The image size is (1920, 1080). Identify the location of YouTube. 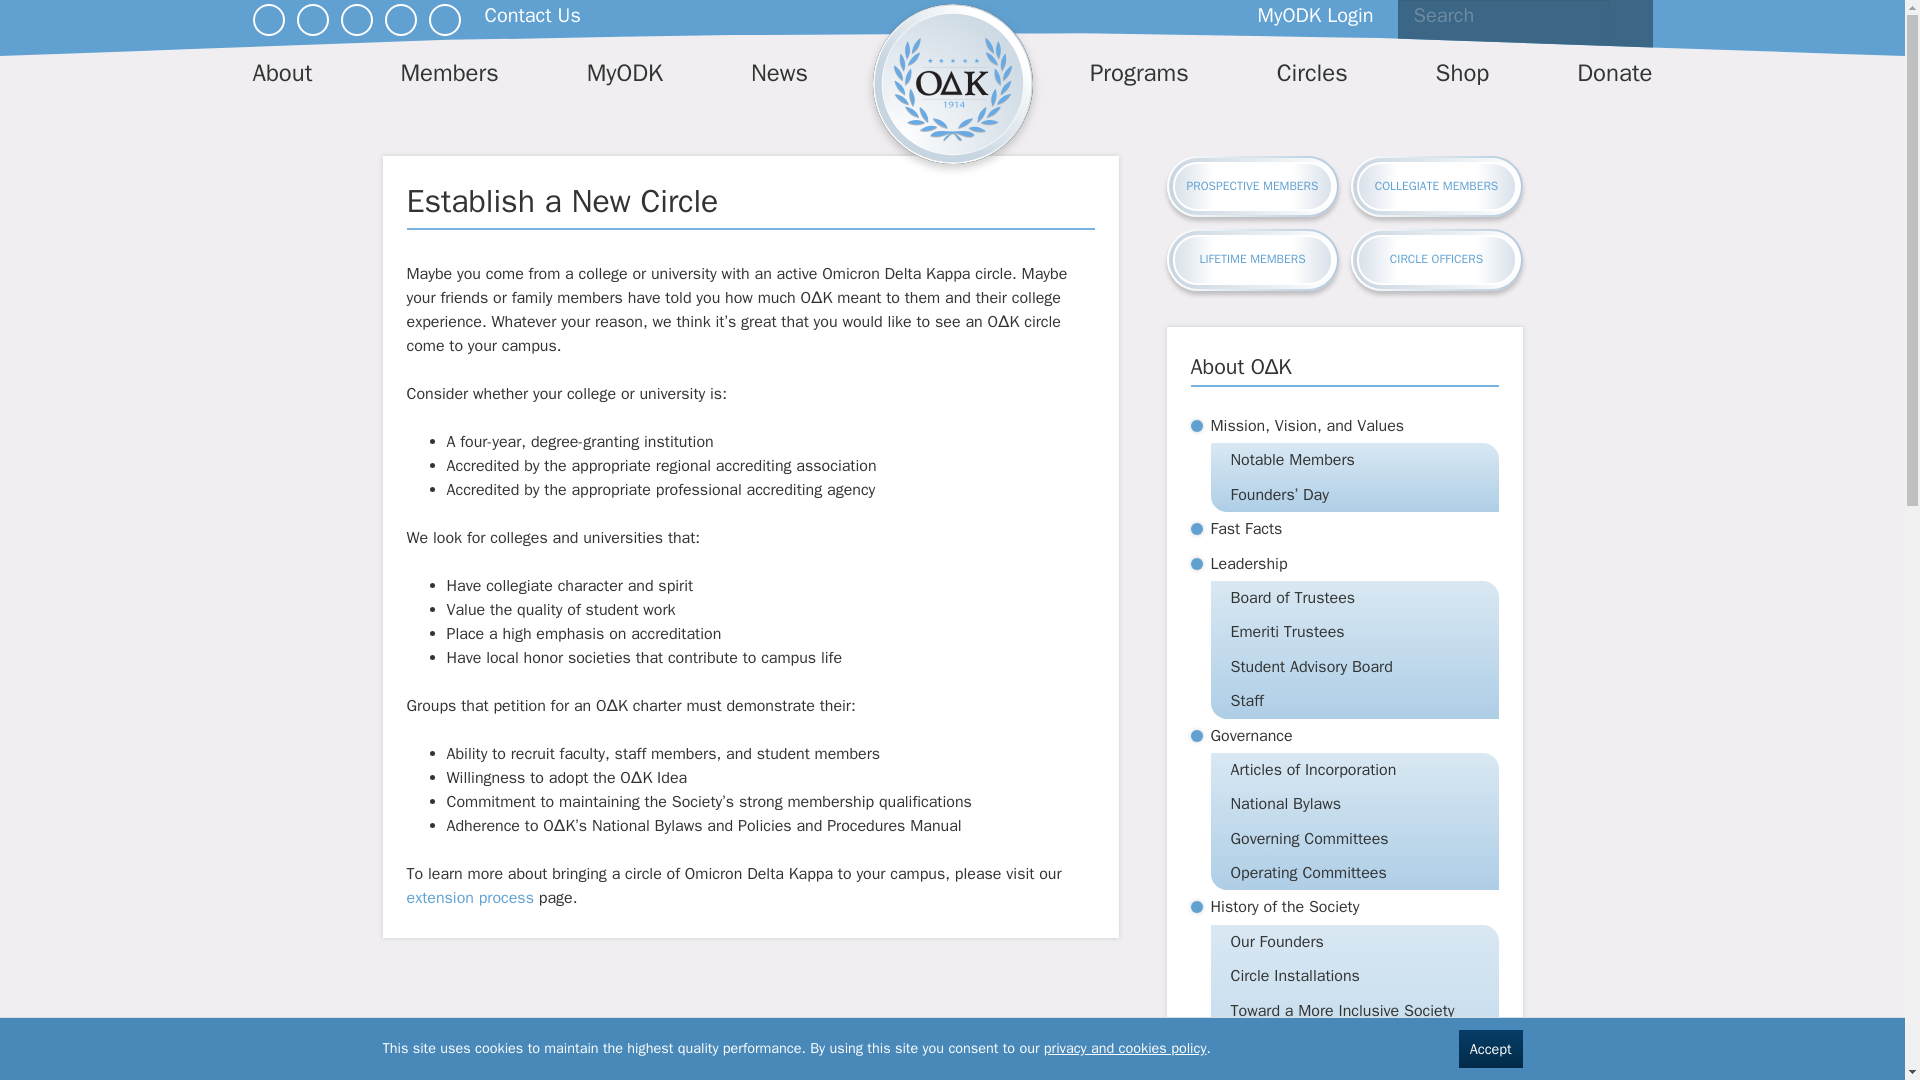
(400, 20).